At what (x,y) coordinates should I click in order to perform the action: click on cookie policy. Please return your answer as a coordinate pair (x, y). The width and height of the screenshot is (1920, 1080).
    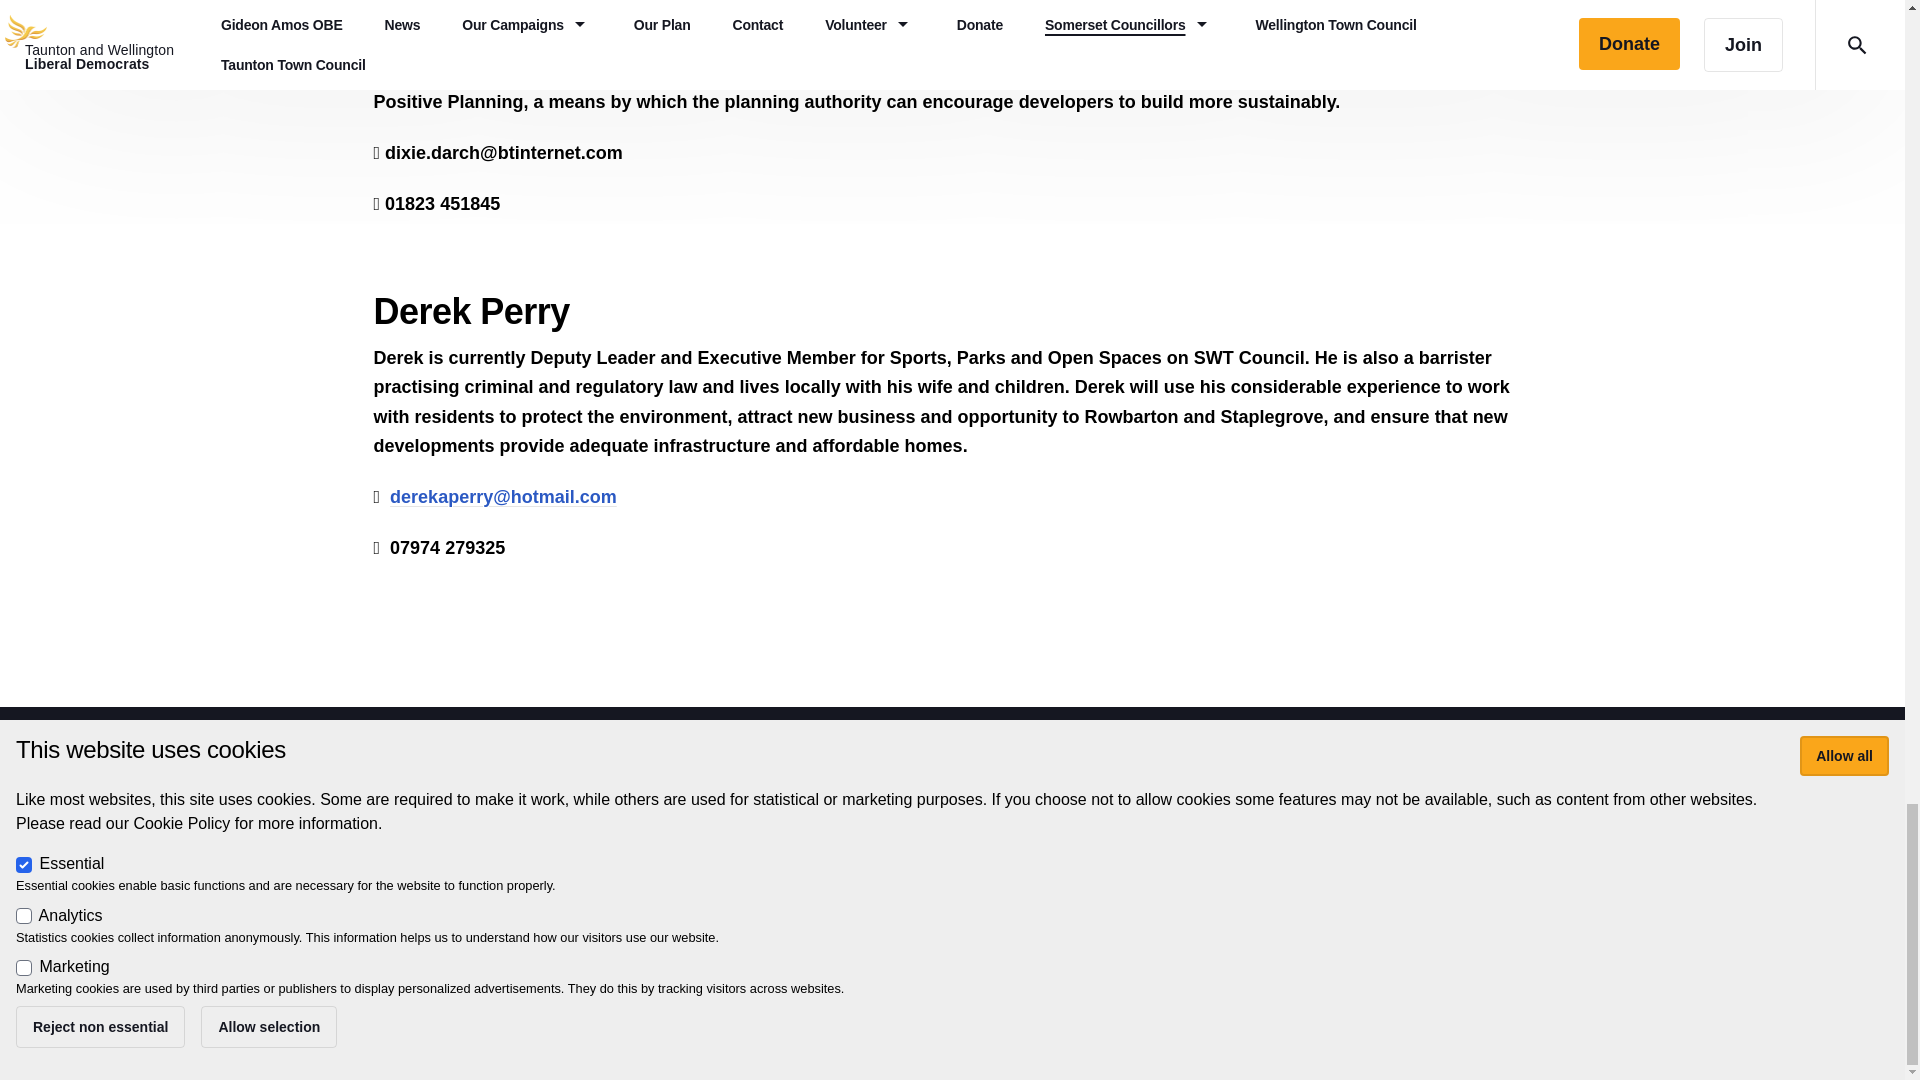
    Looking at the image, I should click on (978, 892).